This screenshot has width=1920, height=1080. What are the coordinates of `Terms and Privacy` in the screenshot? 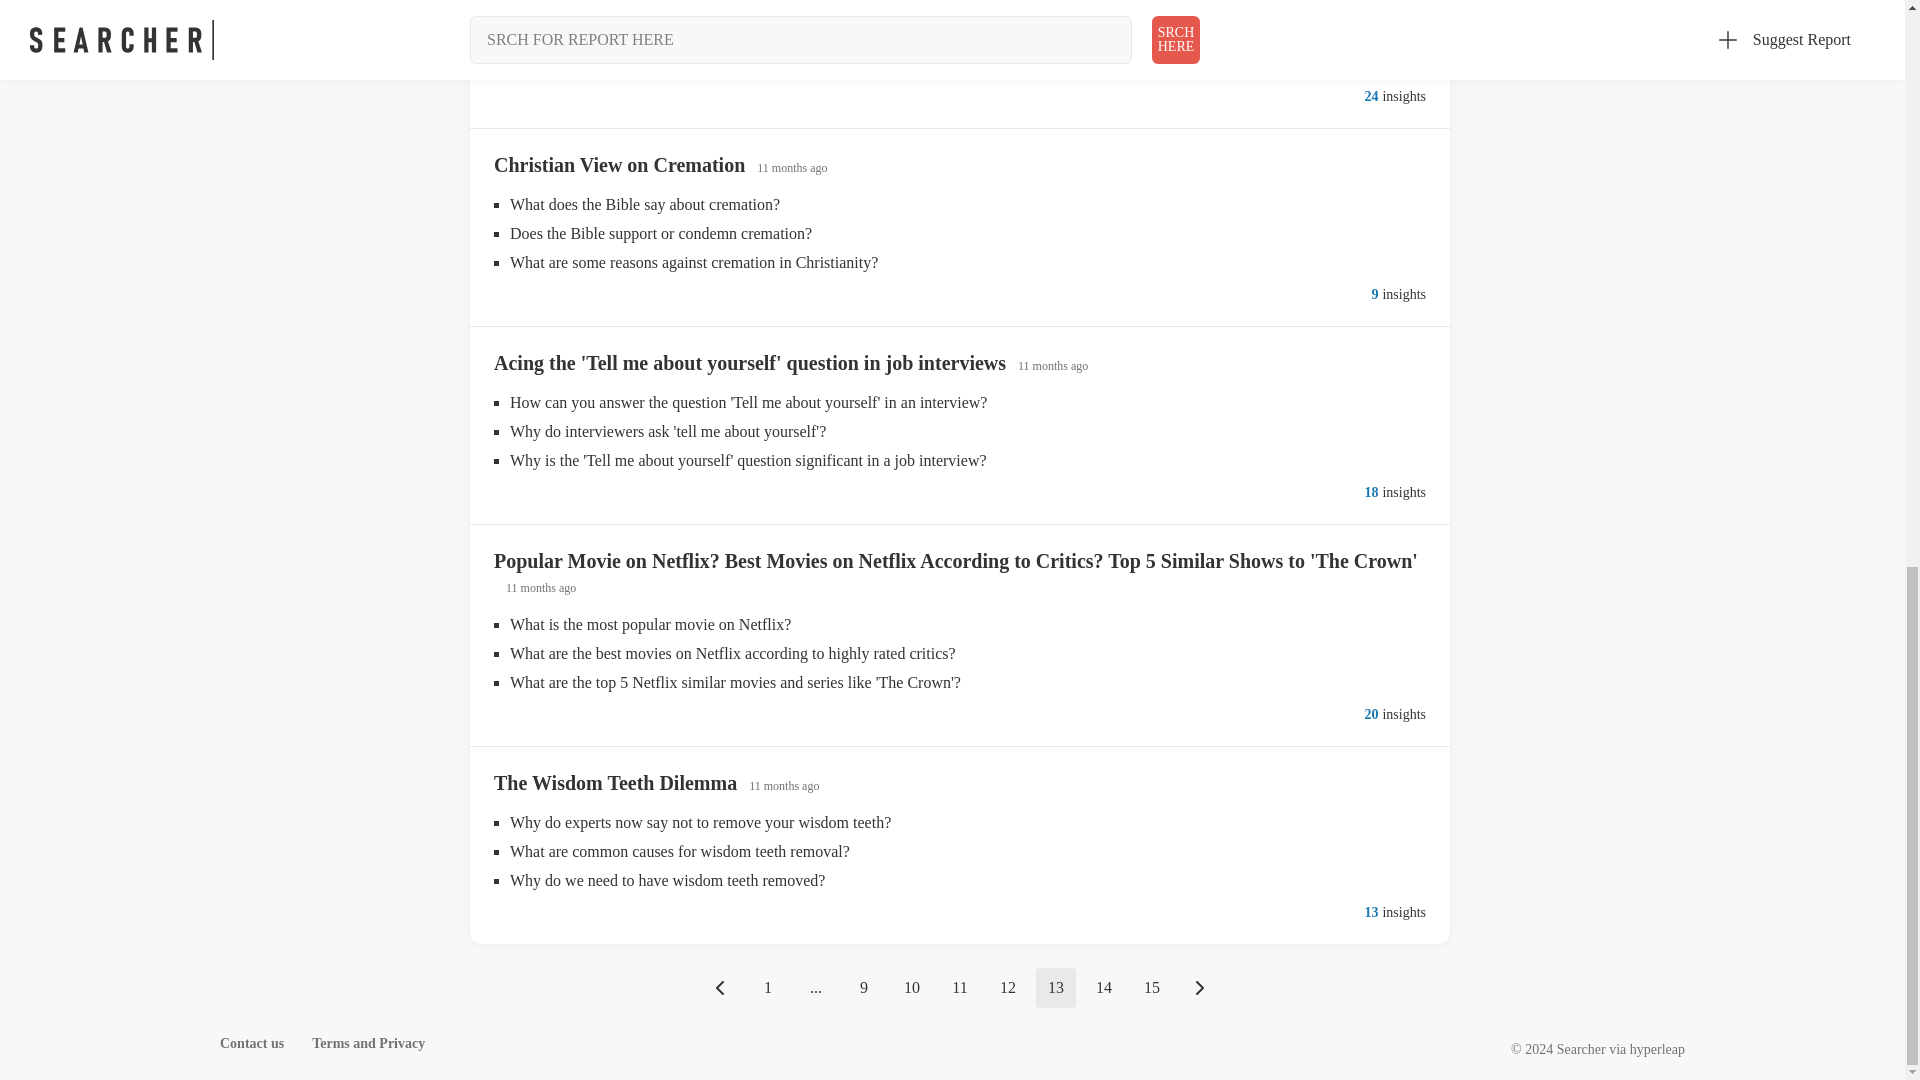 It's located at (368, 1042).